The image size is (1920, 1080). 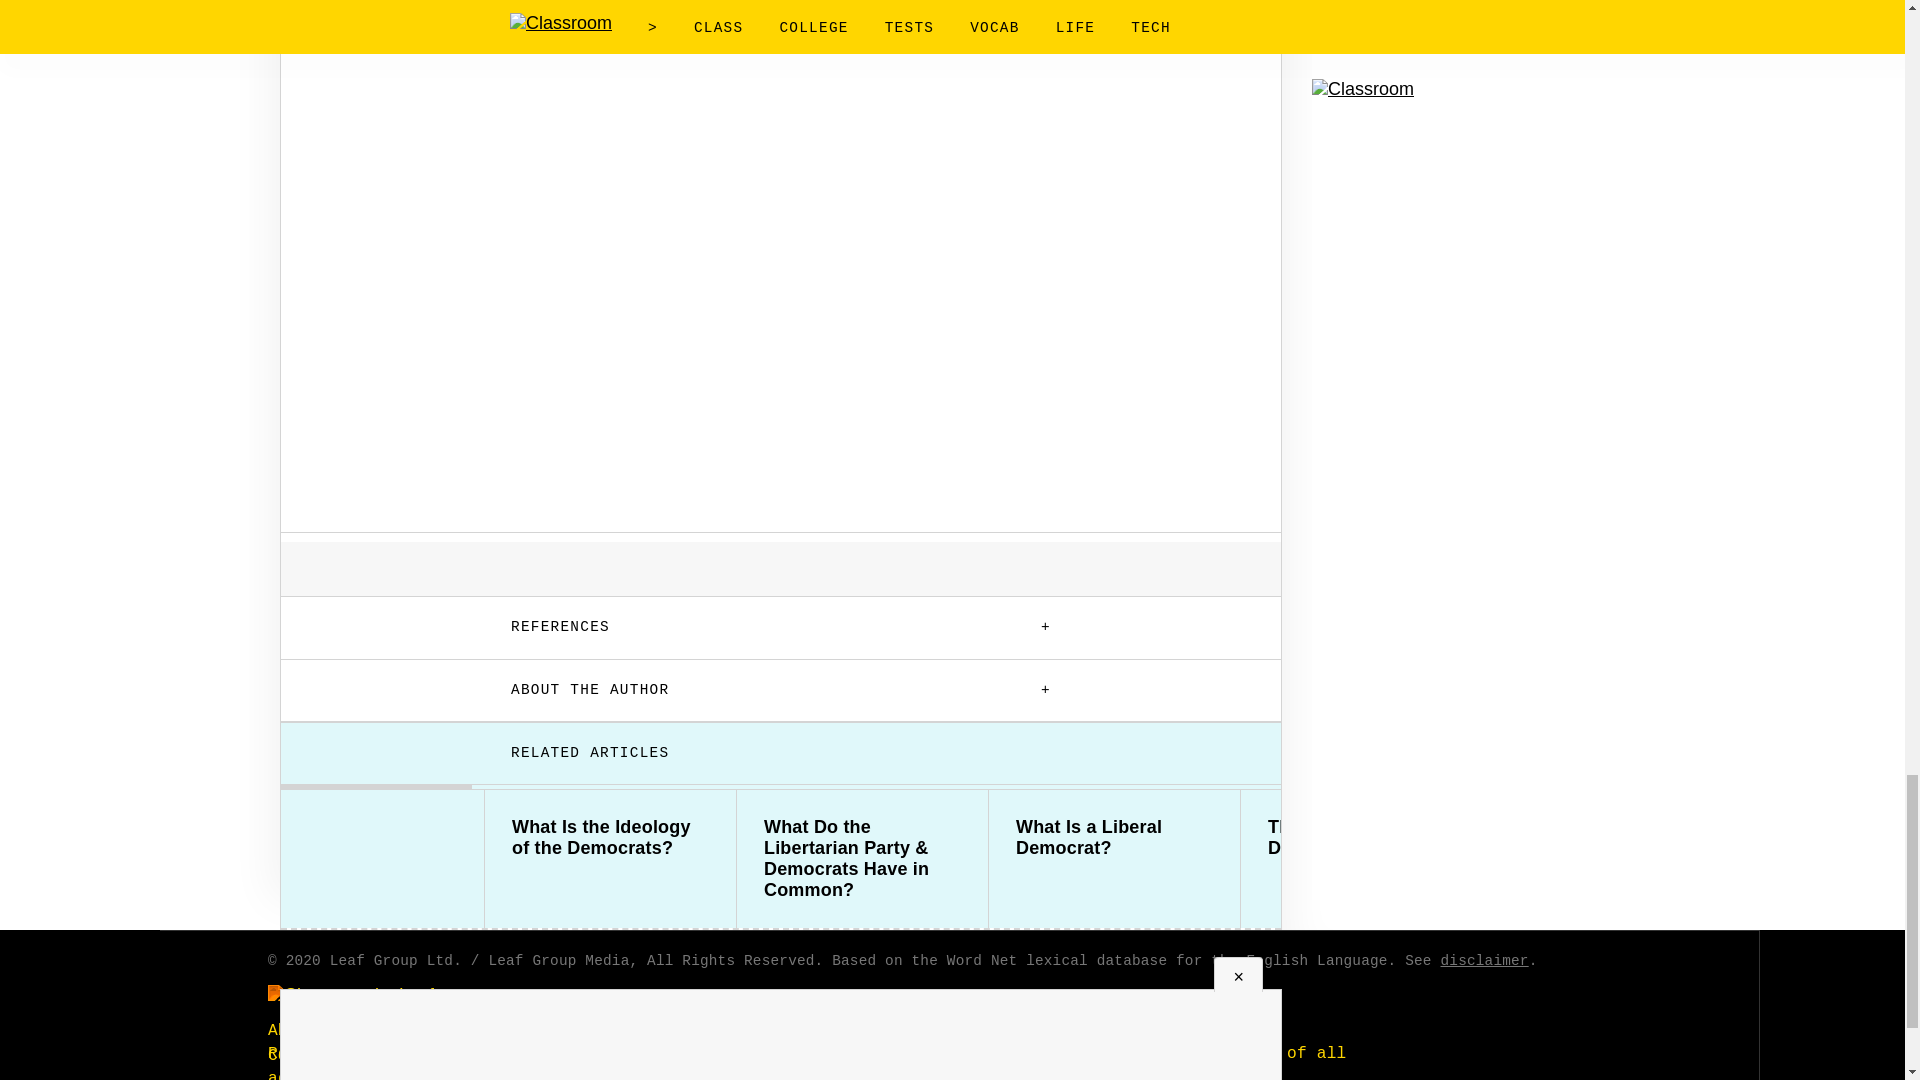 What do you see at coordinates (1366, 837) in the screenshot?
I see `The Lutheran Church During WWII` at bounding box center [1366, 837].